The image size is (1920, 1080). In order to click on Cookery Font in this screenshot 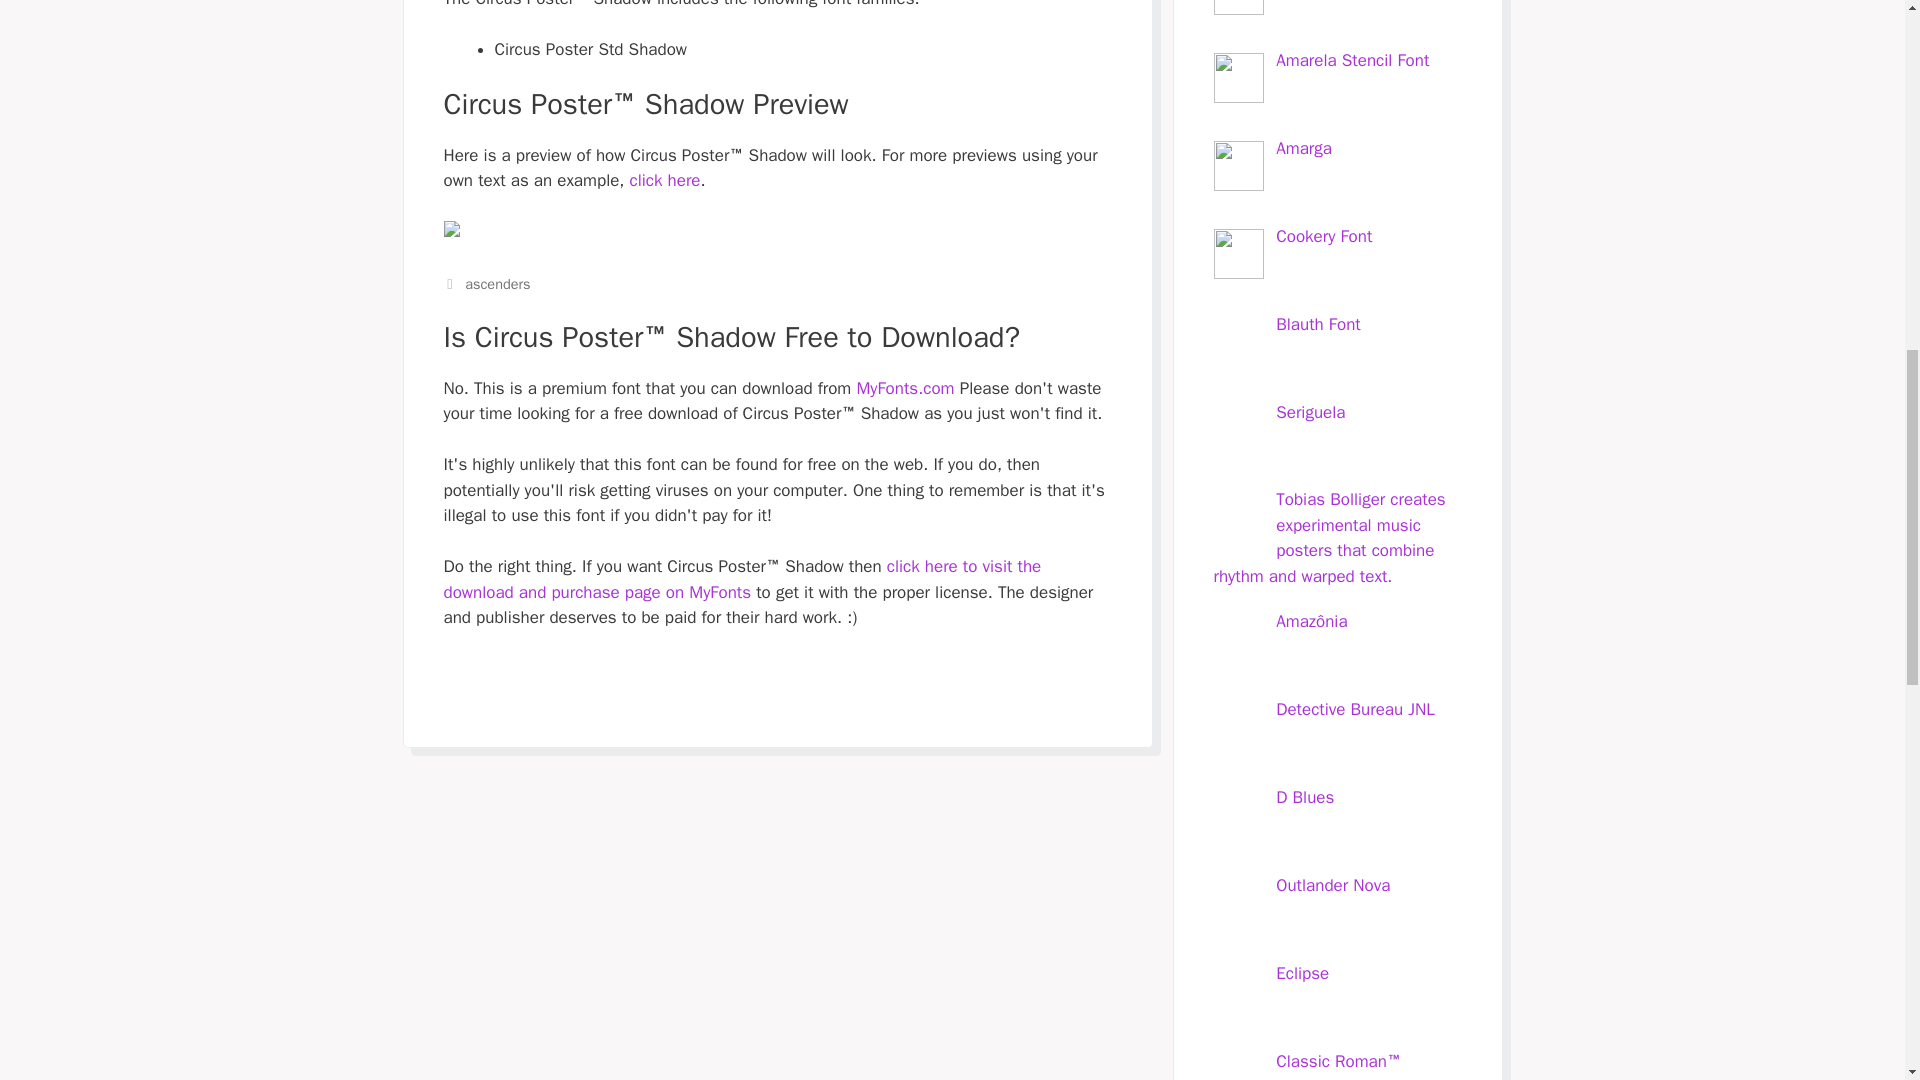, I will do `click(1324, 236)`.